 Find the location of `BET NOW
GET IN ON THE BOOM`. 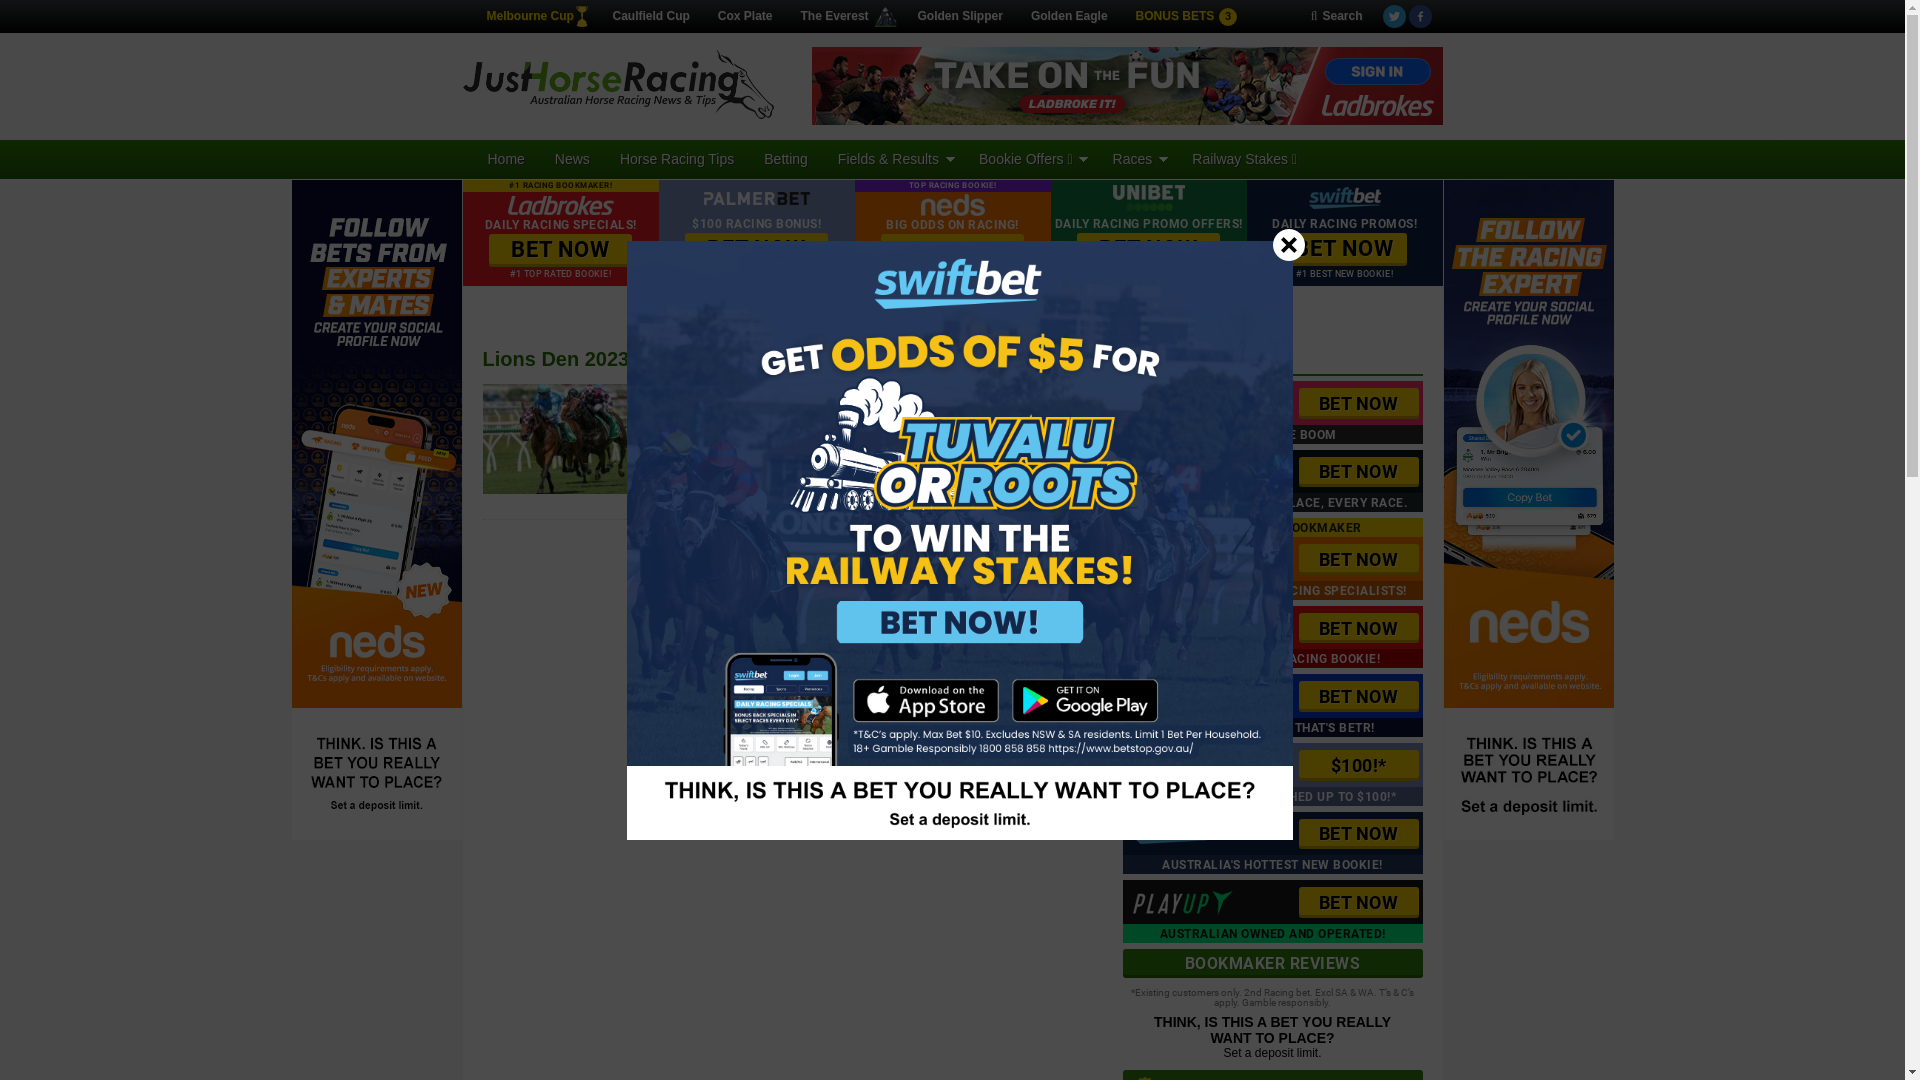

BET NOW
GET IN ON THE BOOM is located at coordinates (1272, 412).